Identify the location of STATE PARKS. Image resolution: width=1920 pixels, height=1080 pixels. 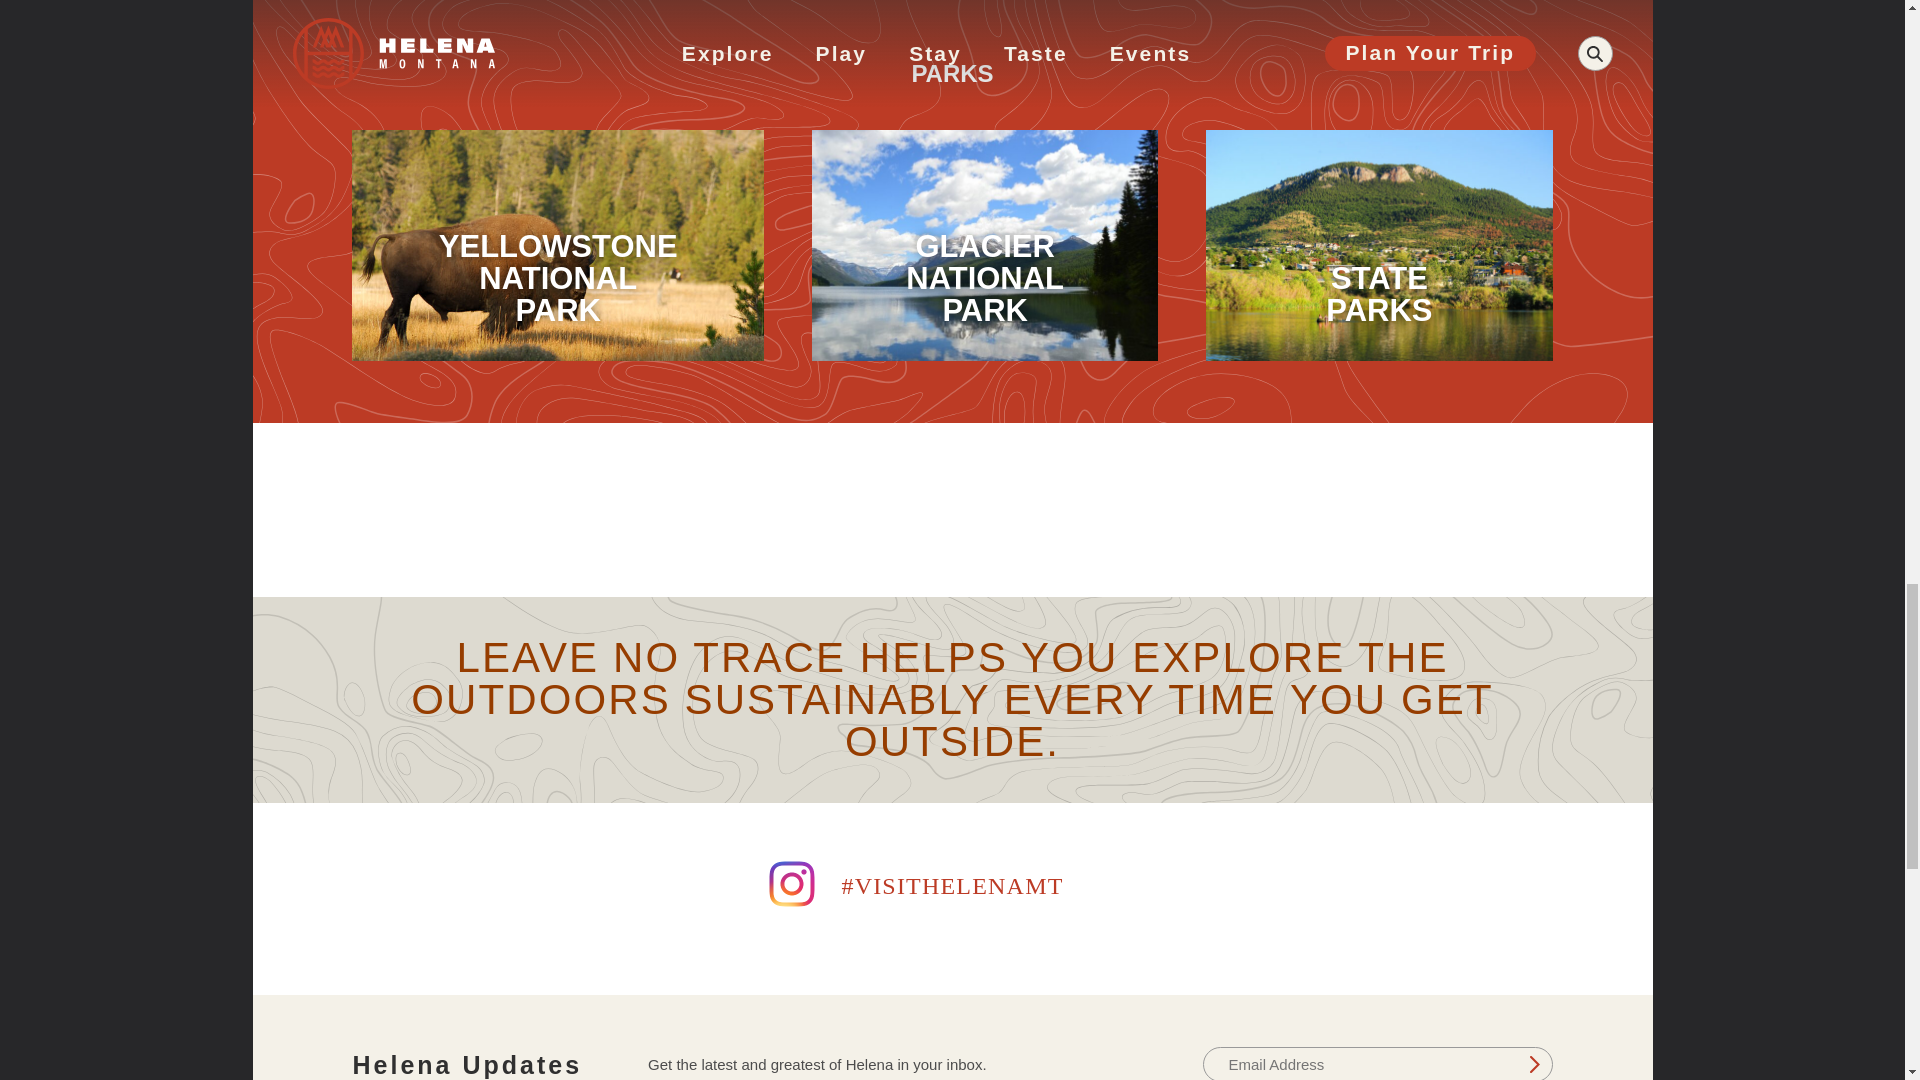
(1378, 244).